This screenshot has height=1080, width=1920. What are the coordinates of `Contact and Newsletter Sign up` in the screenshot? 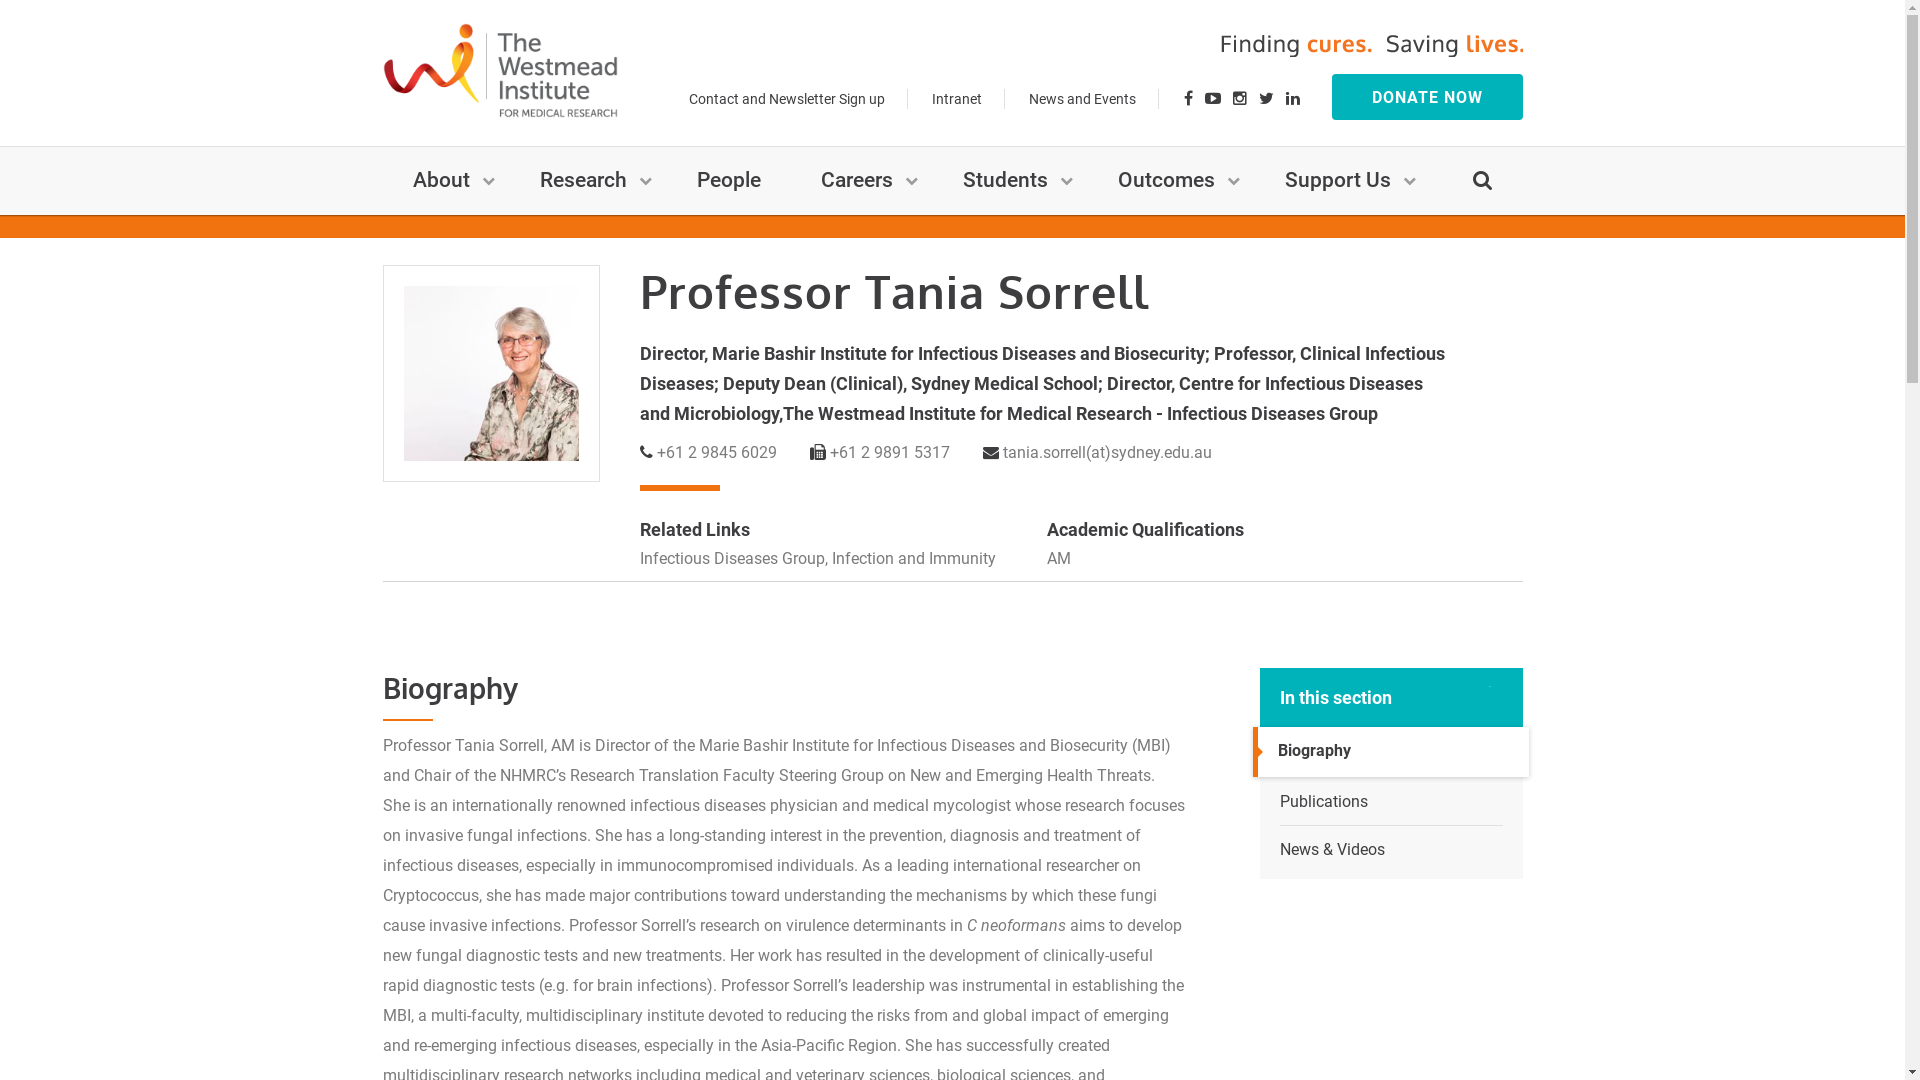 It's located at (787, 99).